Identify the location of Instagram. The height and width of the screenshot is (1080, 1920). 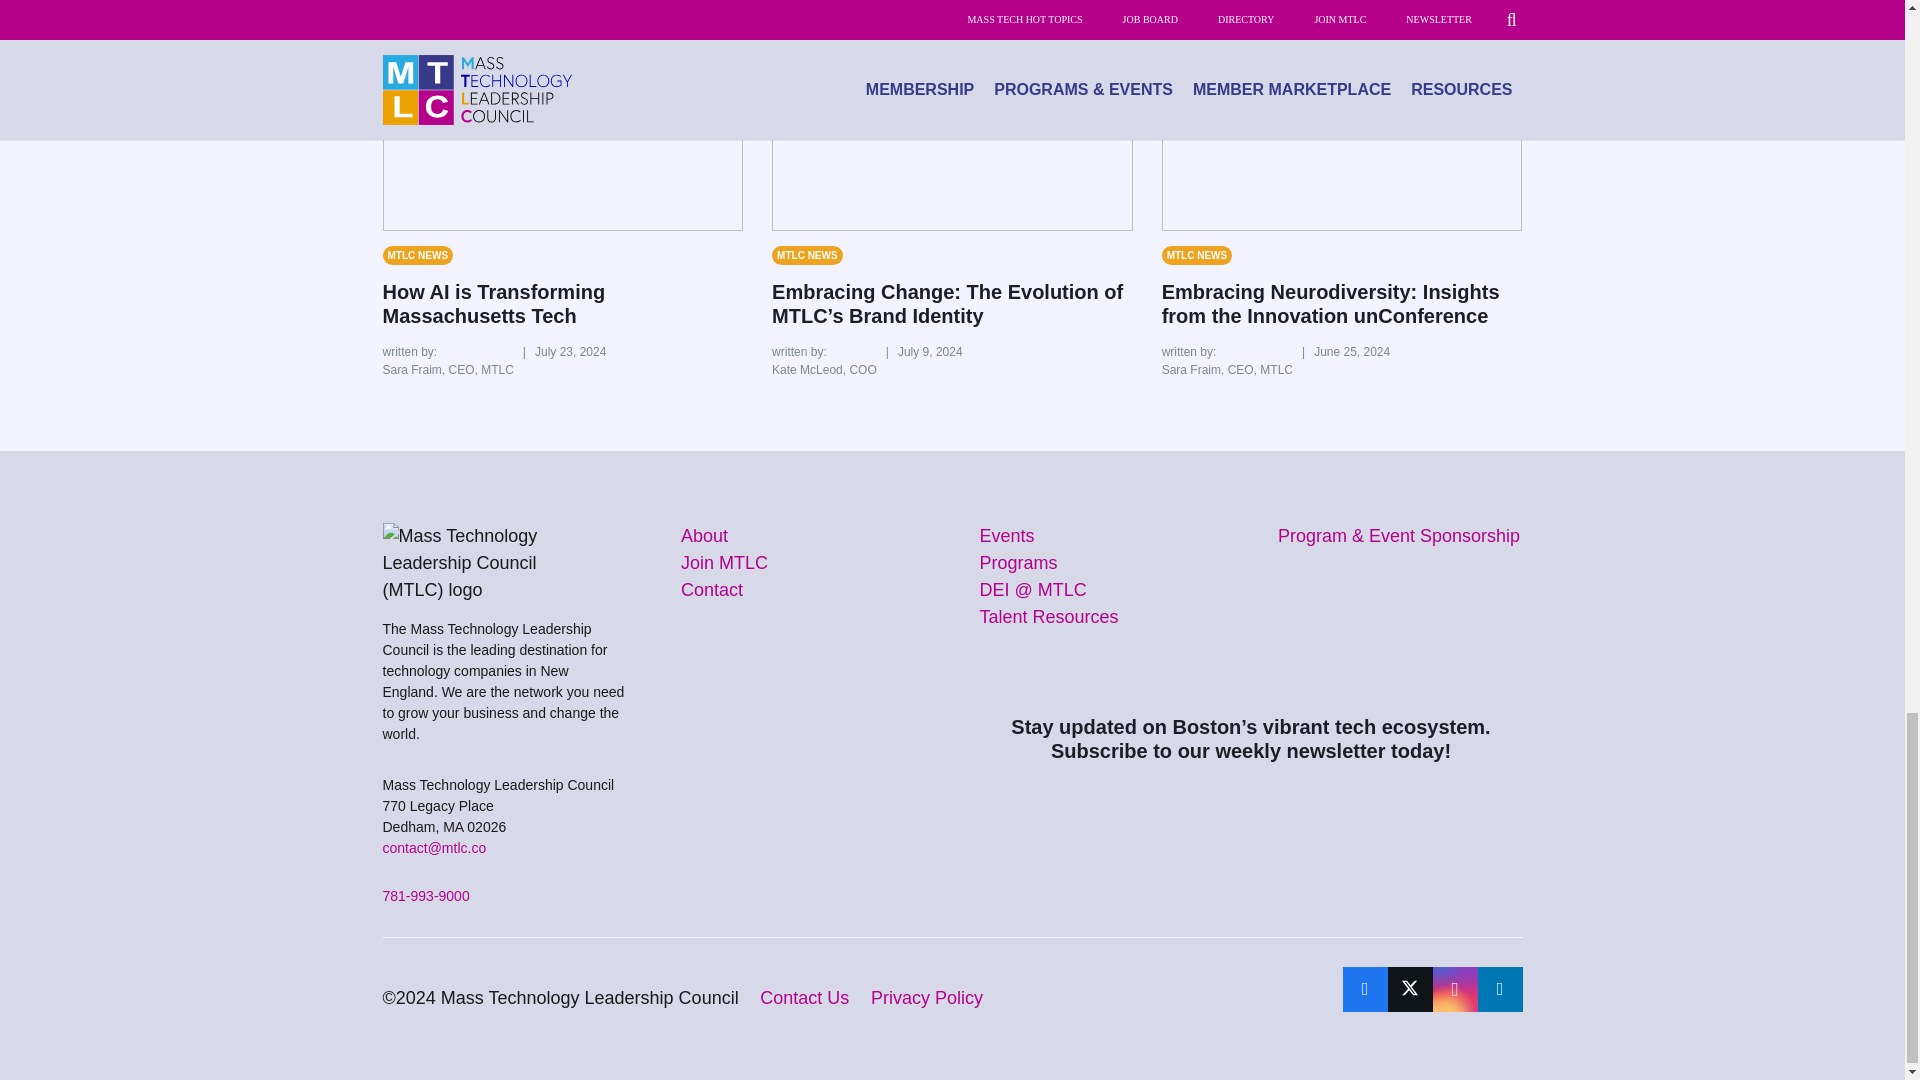
(1454, 988).